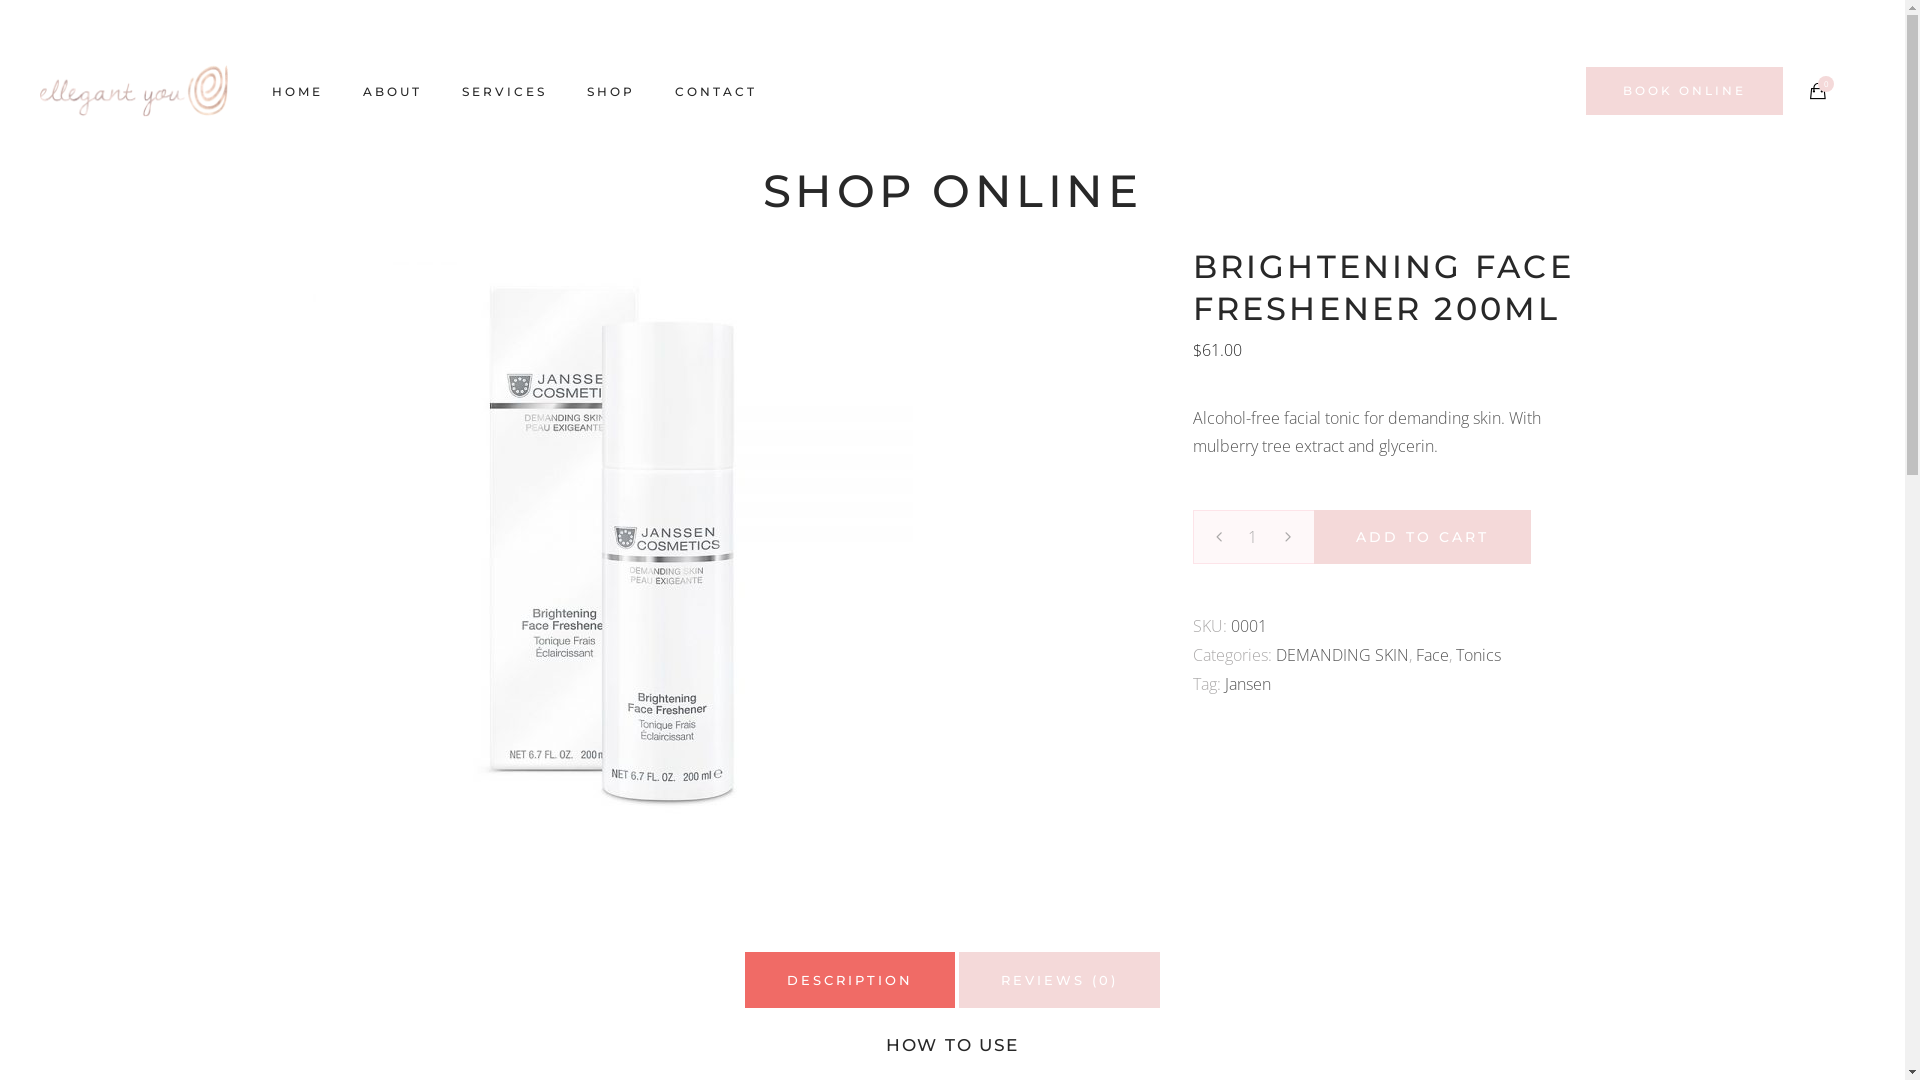 The image size is (1920, 1080). I want to click on Jansen, so click(1247, 684).